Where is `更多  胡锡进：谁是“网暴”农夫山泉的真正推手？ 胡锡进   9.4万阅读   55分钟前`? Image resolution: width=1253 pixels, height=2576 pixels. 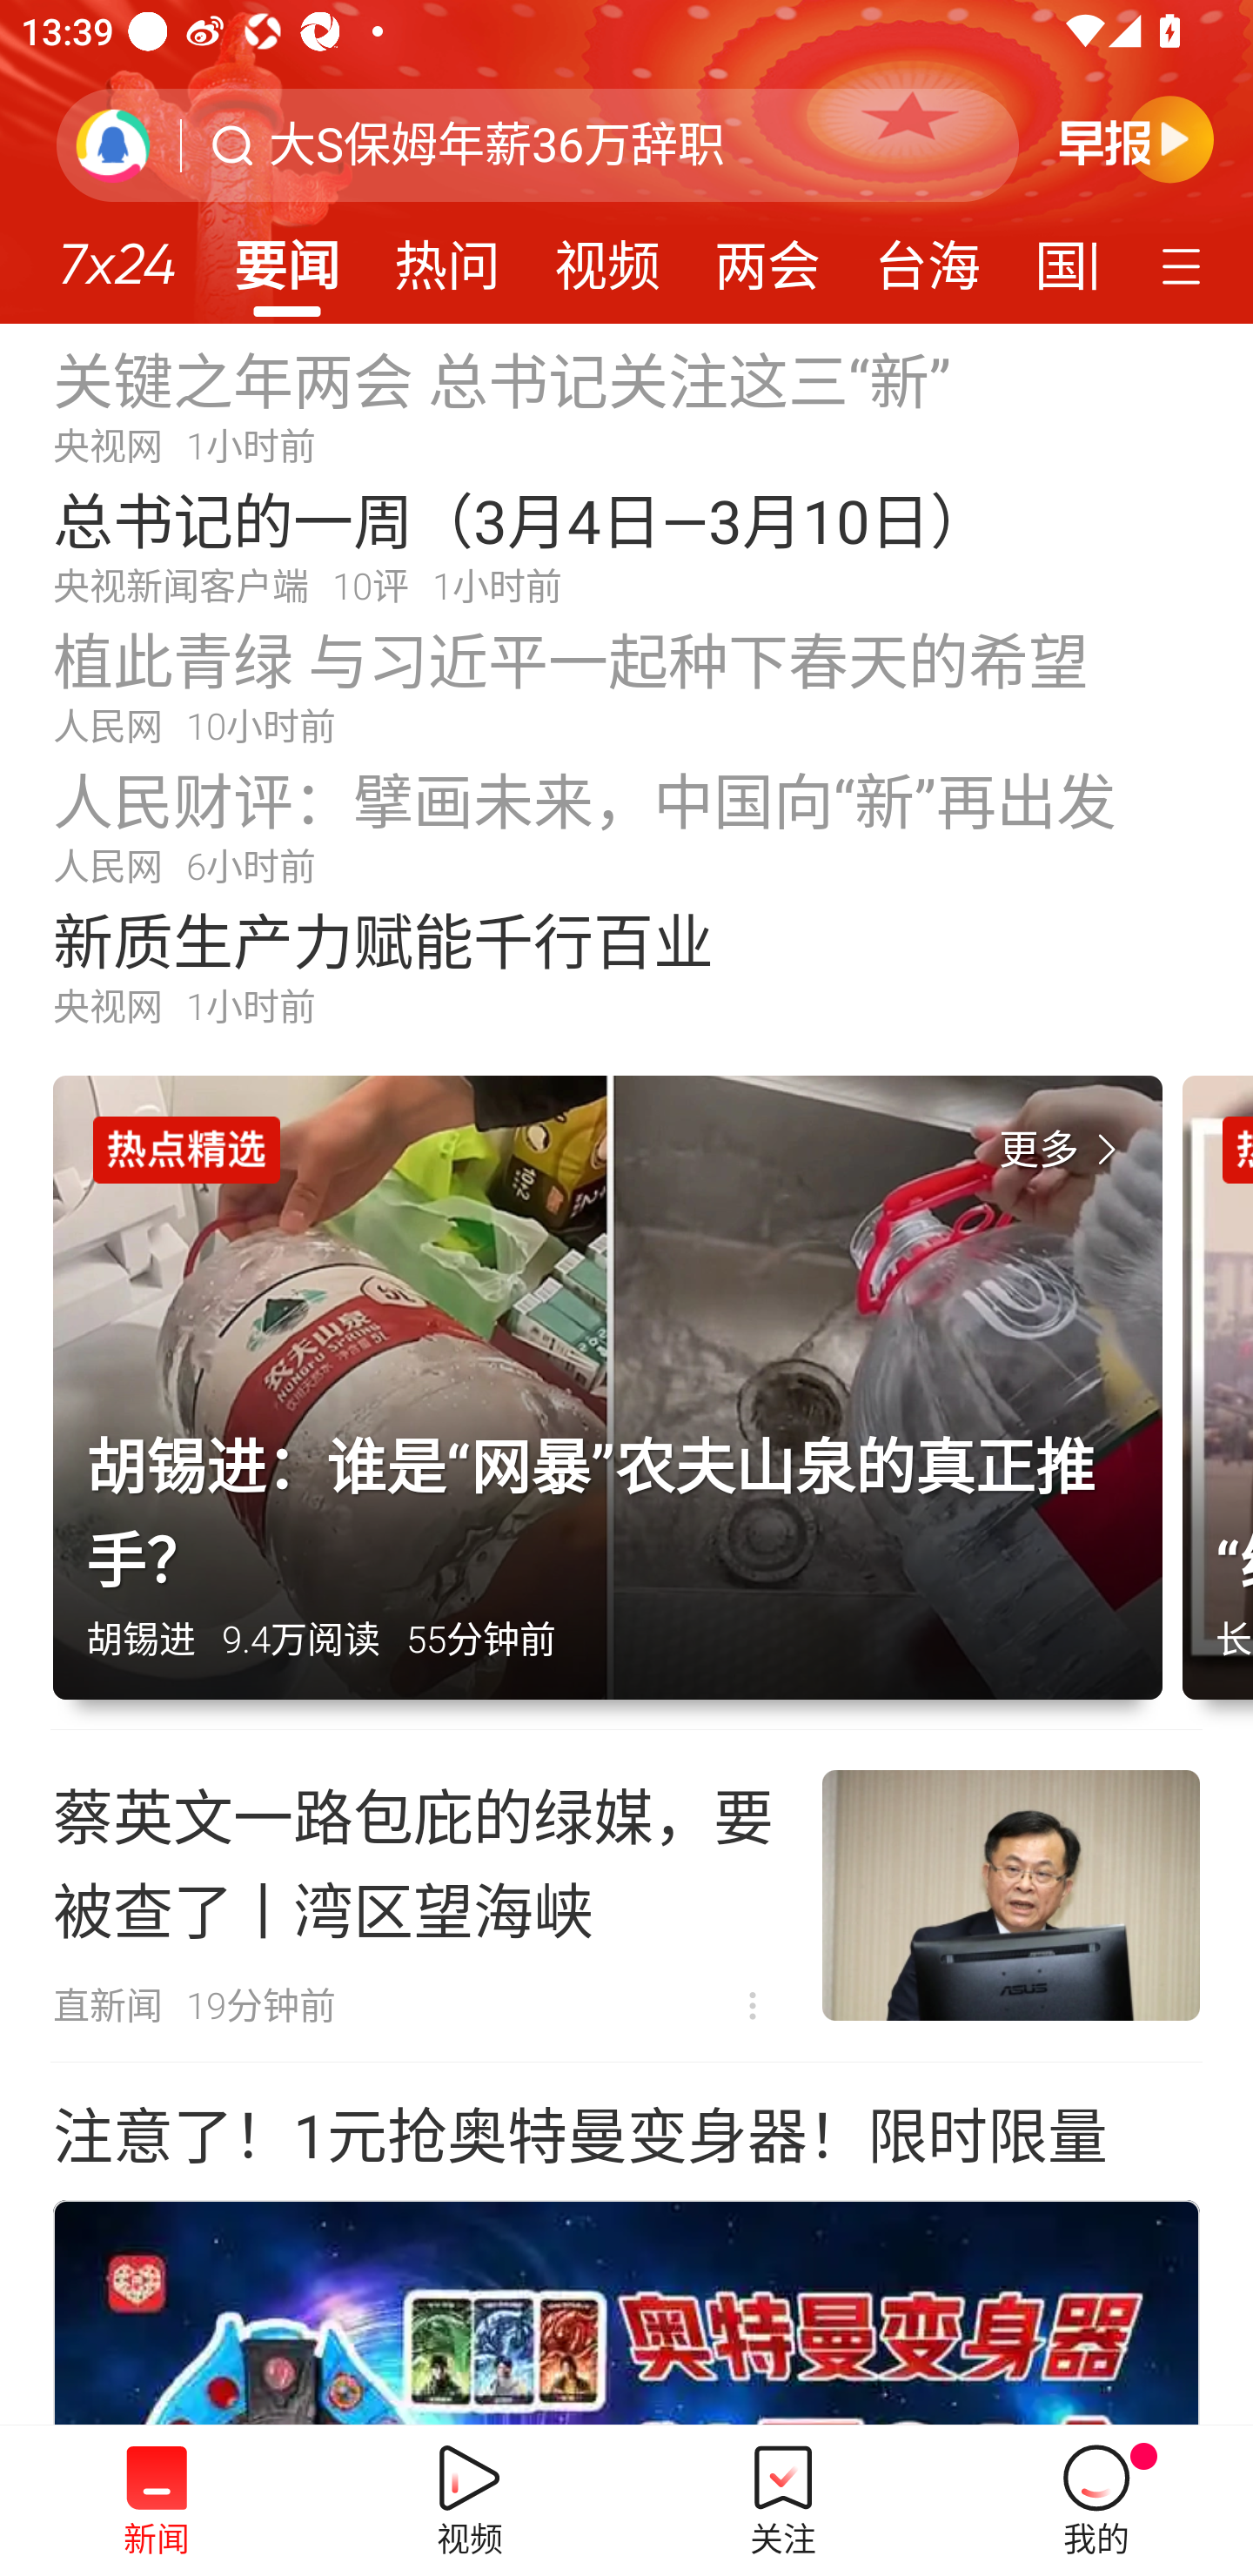
更多  胡锡进：谁是“网暴”农夫山泉的真正推手？ 胡锡进   9.4万阅读   55分钟前 is located at coordinates (618, 1403).